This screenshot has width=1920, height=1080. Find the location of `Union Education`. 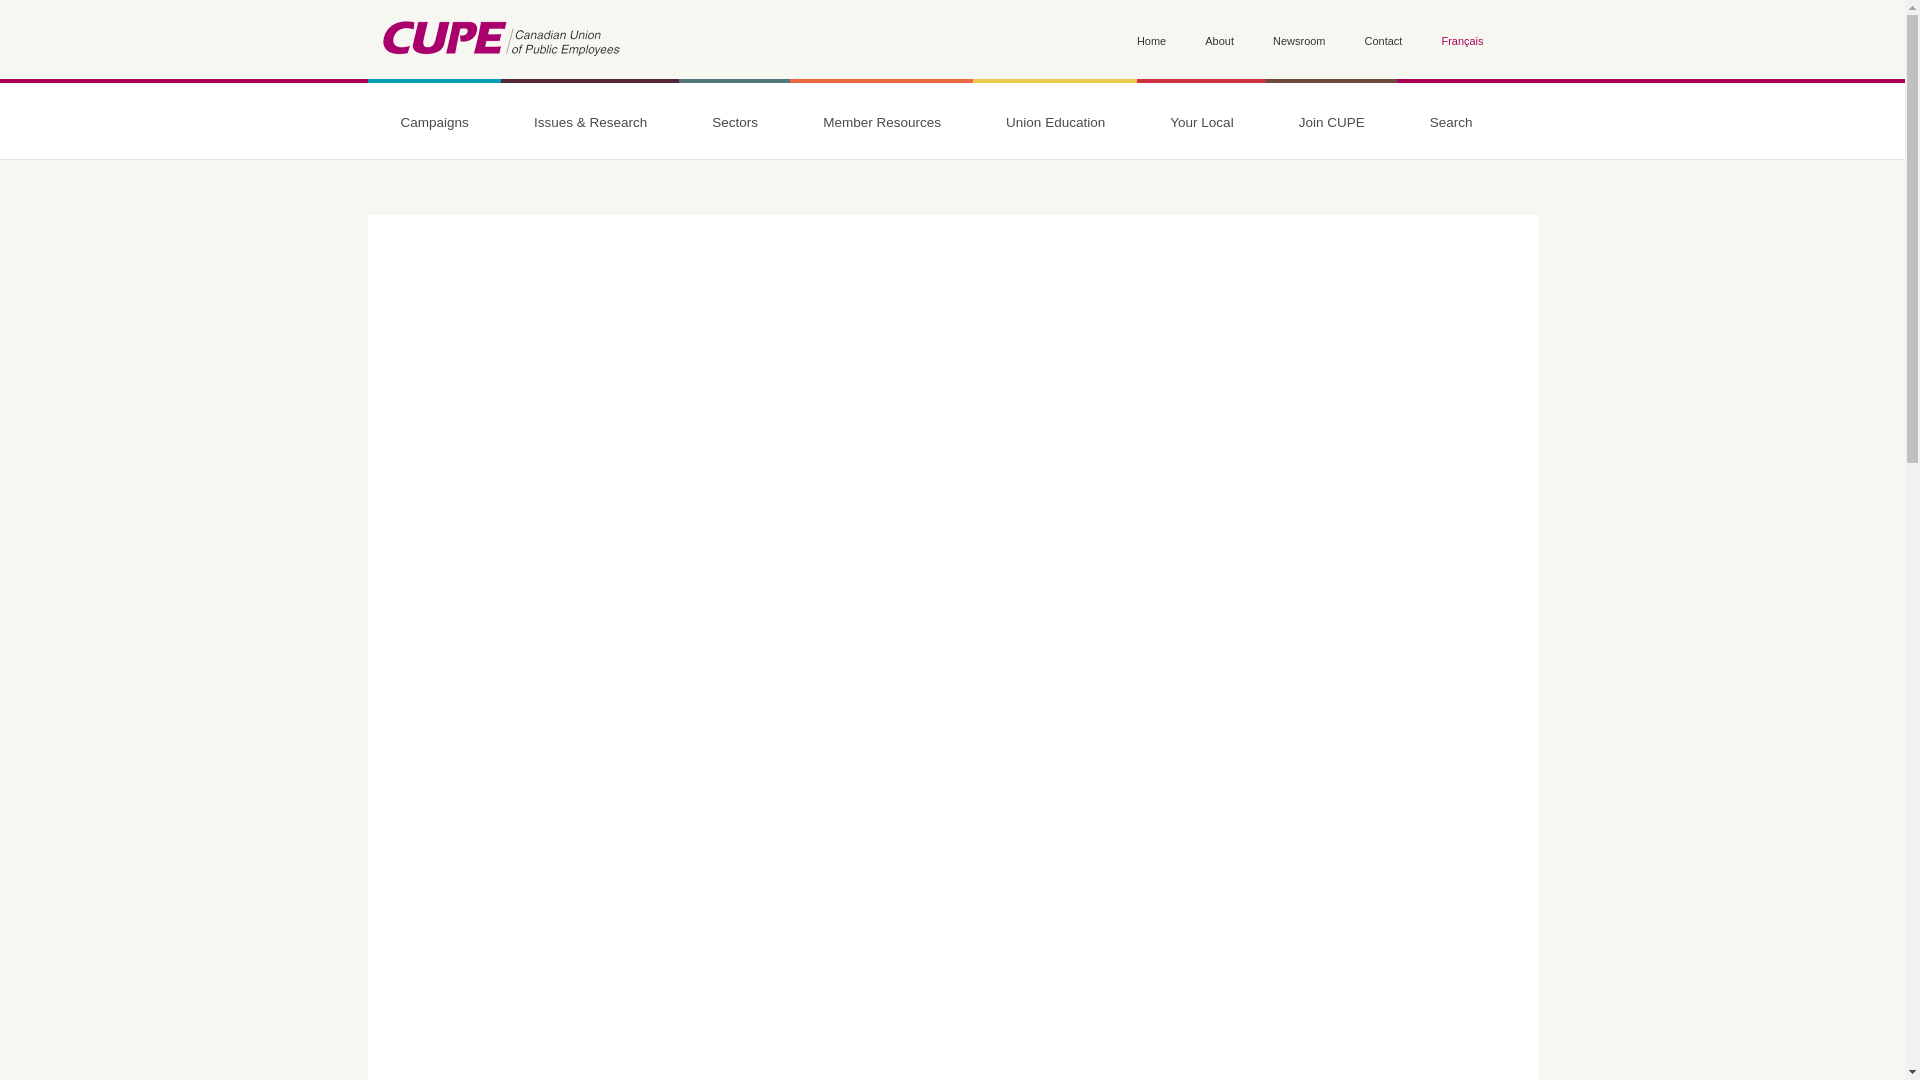

Union Education is located at coordinates (1056, 122).